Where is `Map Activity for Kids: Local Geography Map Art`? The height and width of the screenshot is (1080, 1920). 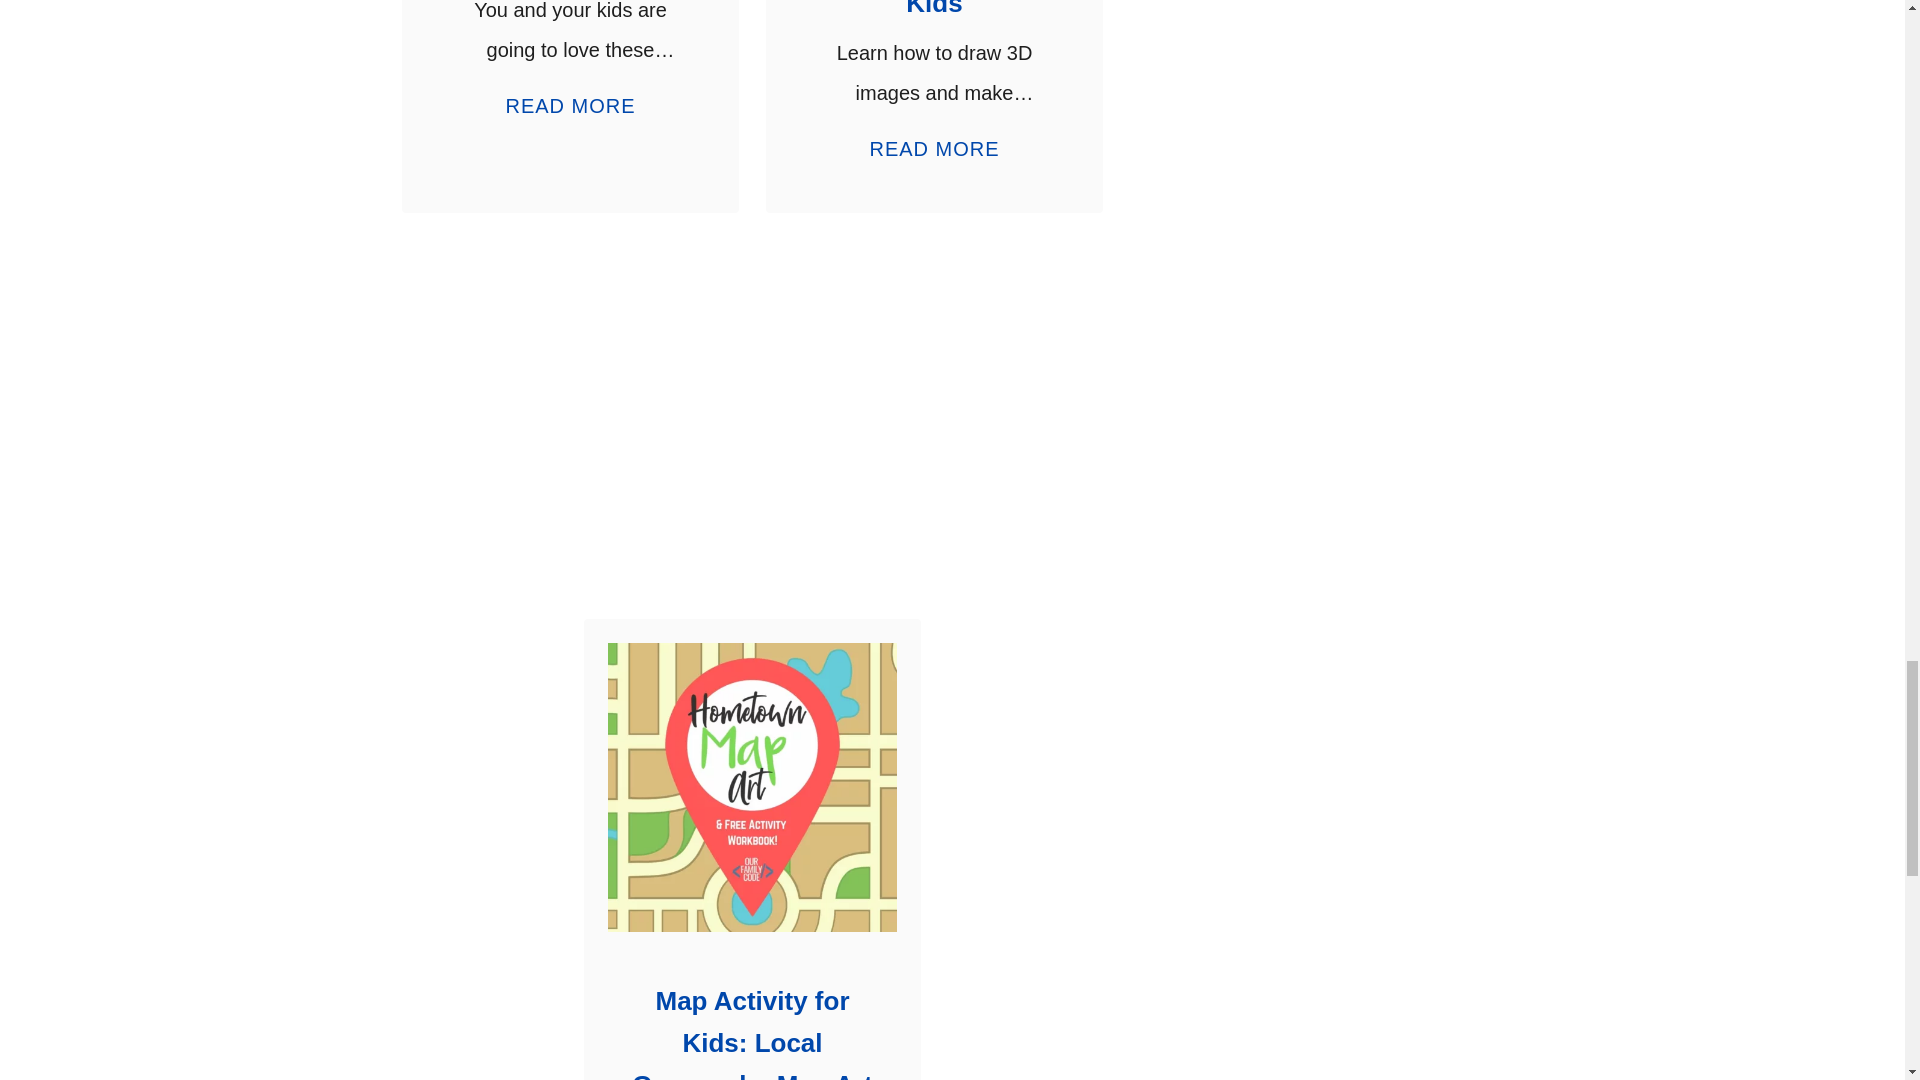
Map Activity for Kids: Local Geography Map Art is located at coordinates (752, 787).